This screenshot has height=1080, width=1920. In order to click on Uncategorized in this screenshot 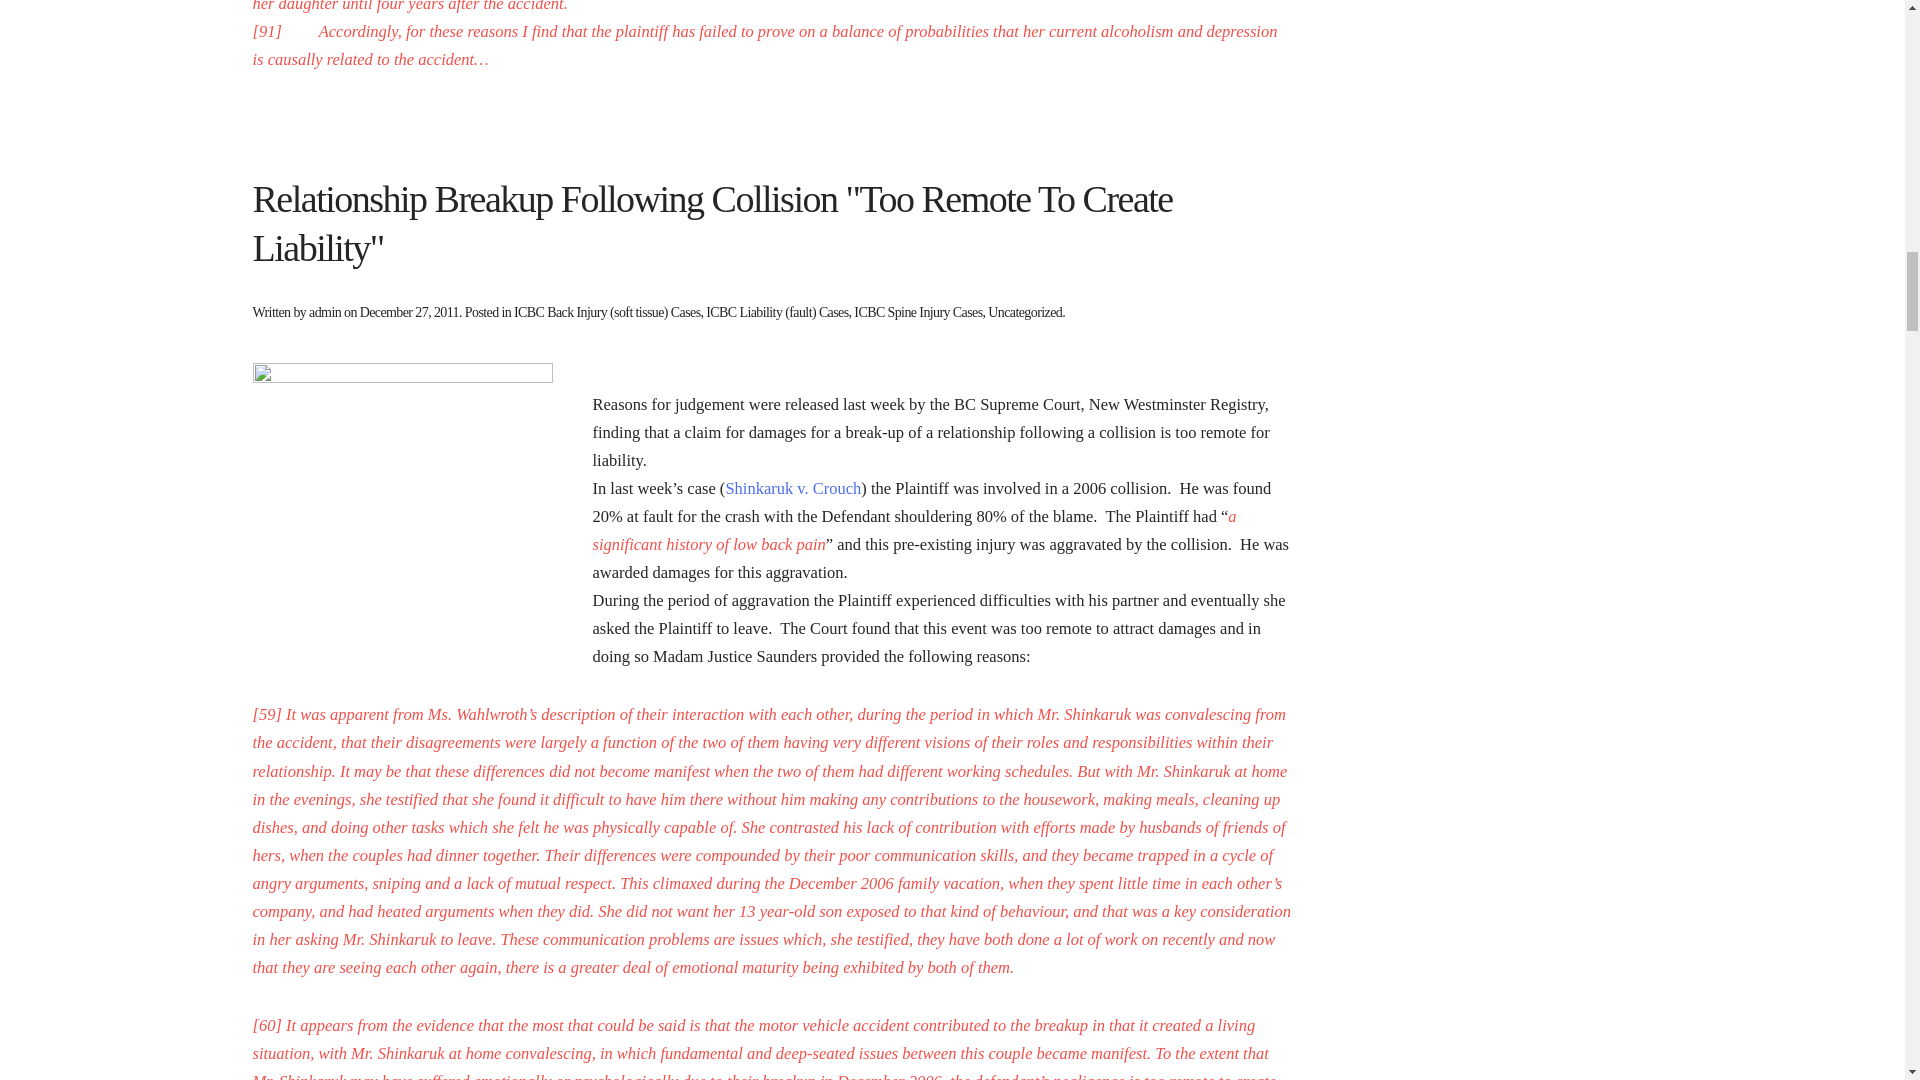, I will do `click(1024, 312)`.